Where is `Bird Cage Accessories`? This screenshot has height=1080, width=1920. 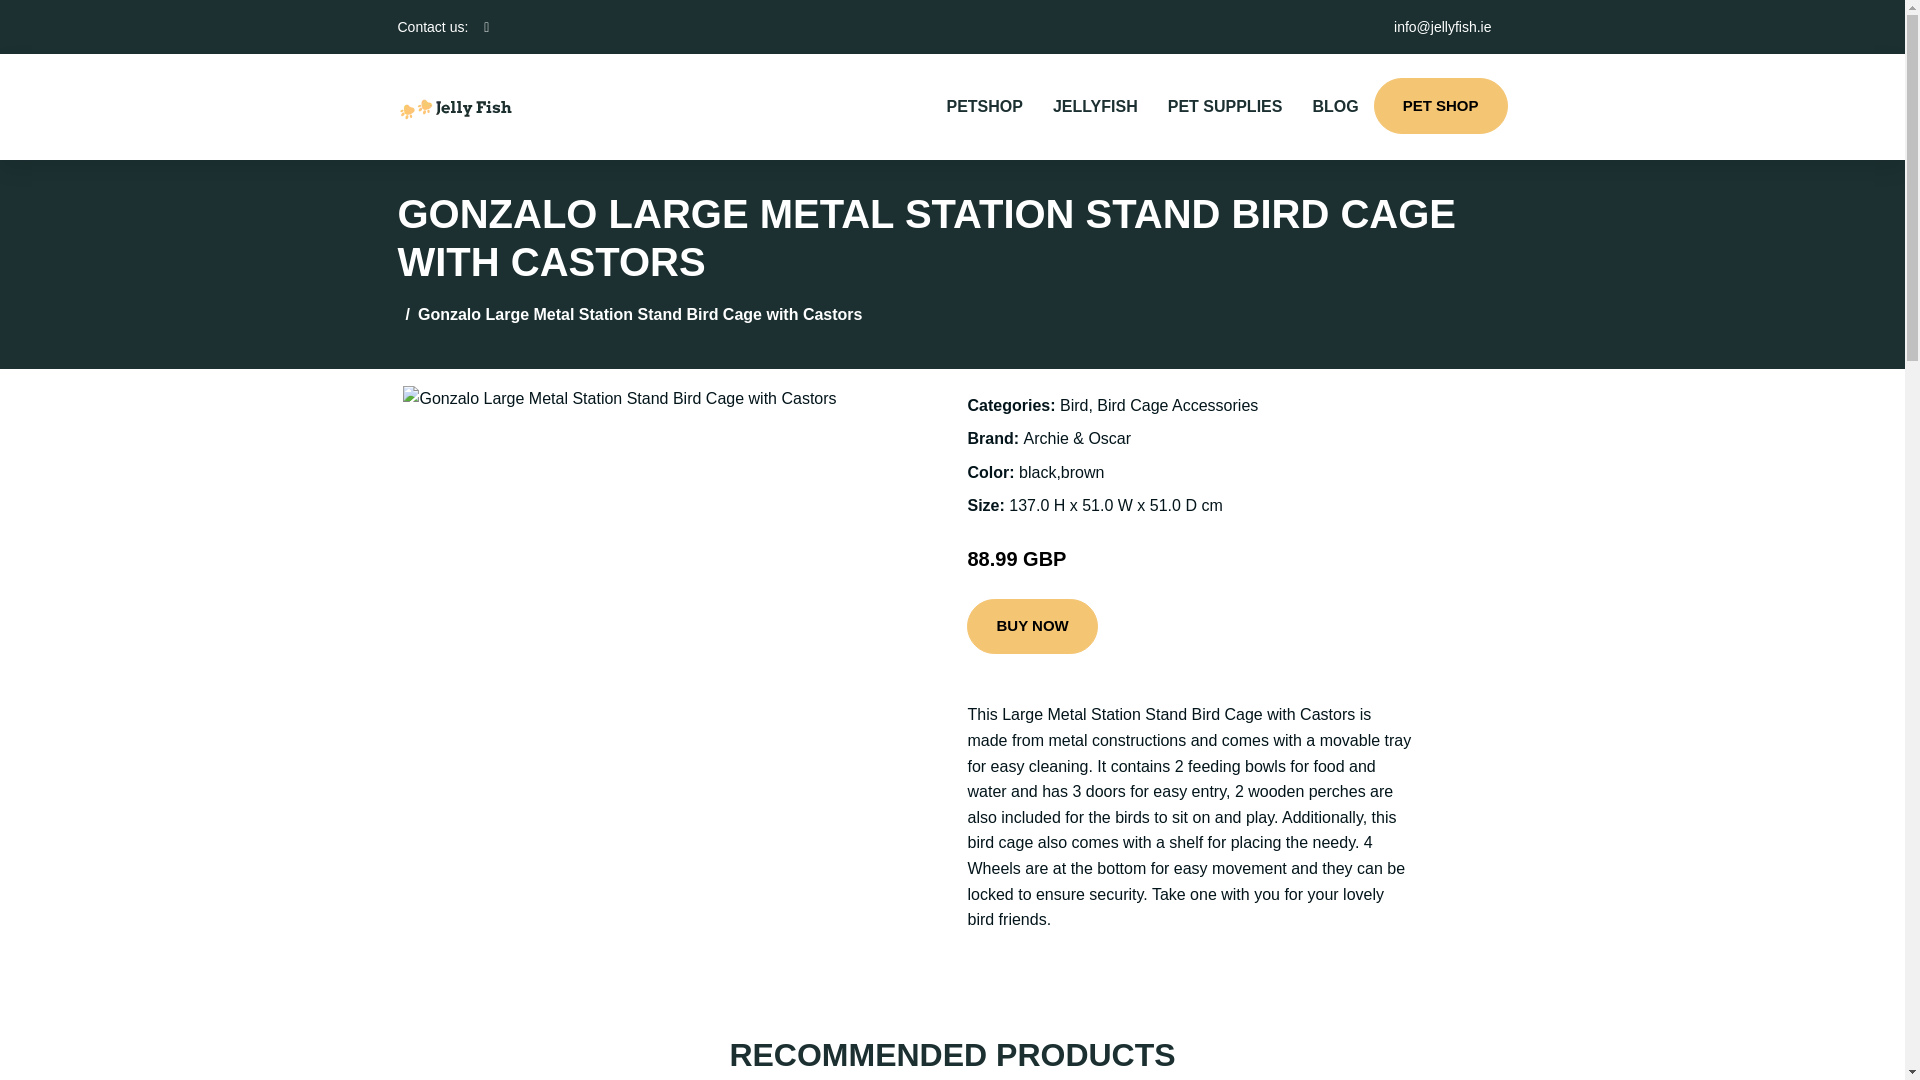
Bird Cage Accessories is located at coordinates (1176, 405).